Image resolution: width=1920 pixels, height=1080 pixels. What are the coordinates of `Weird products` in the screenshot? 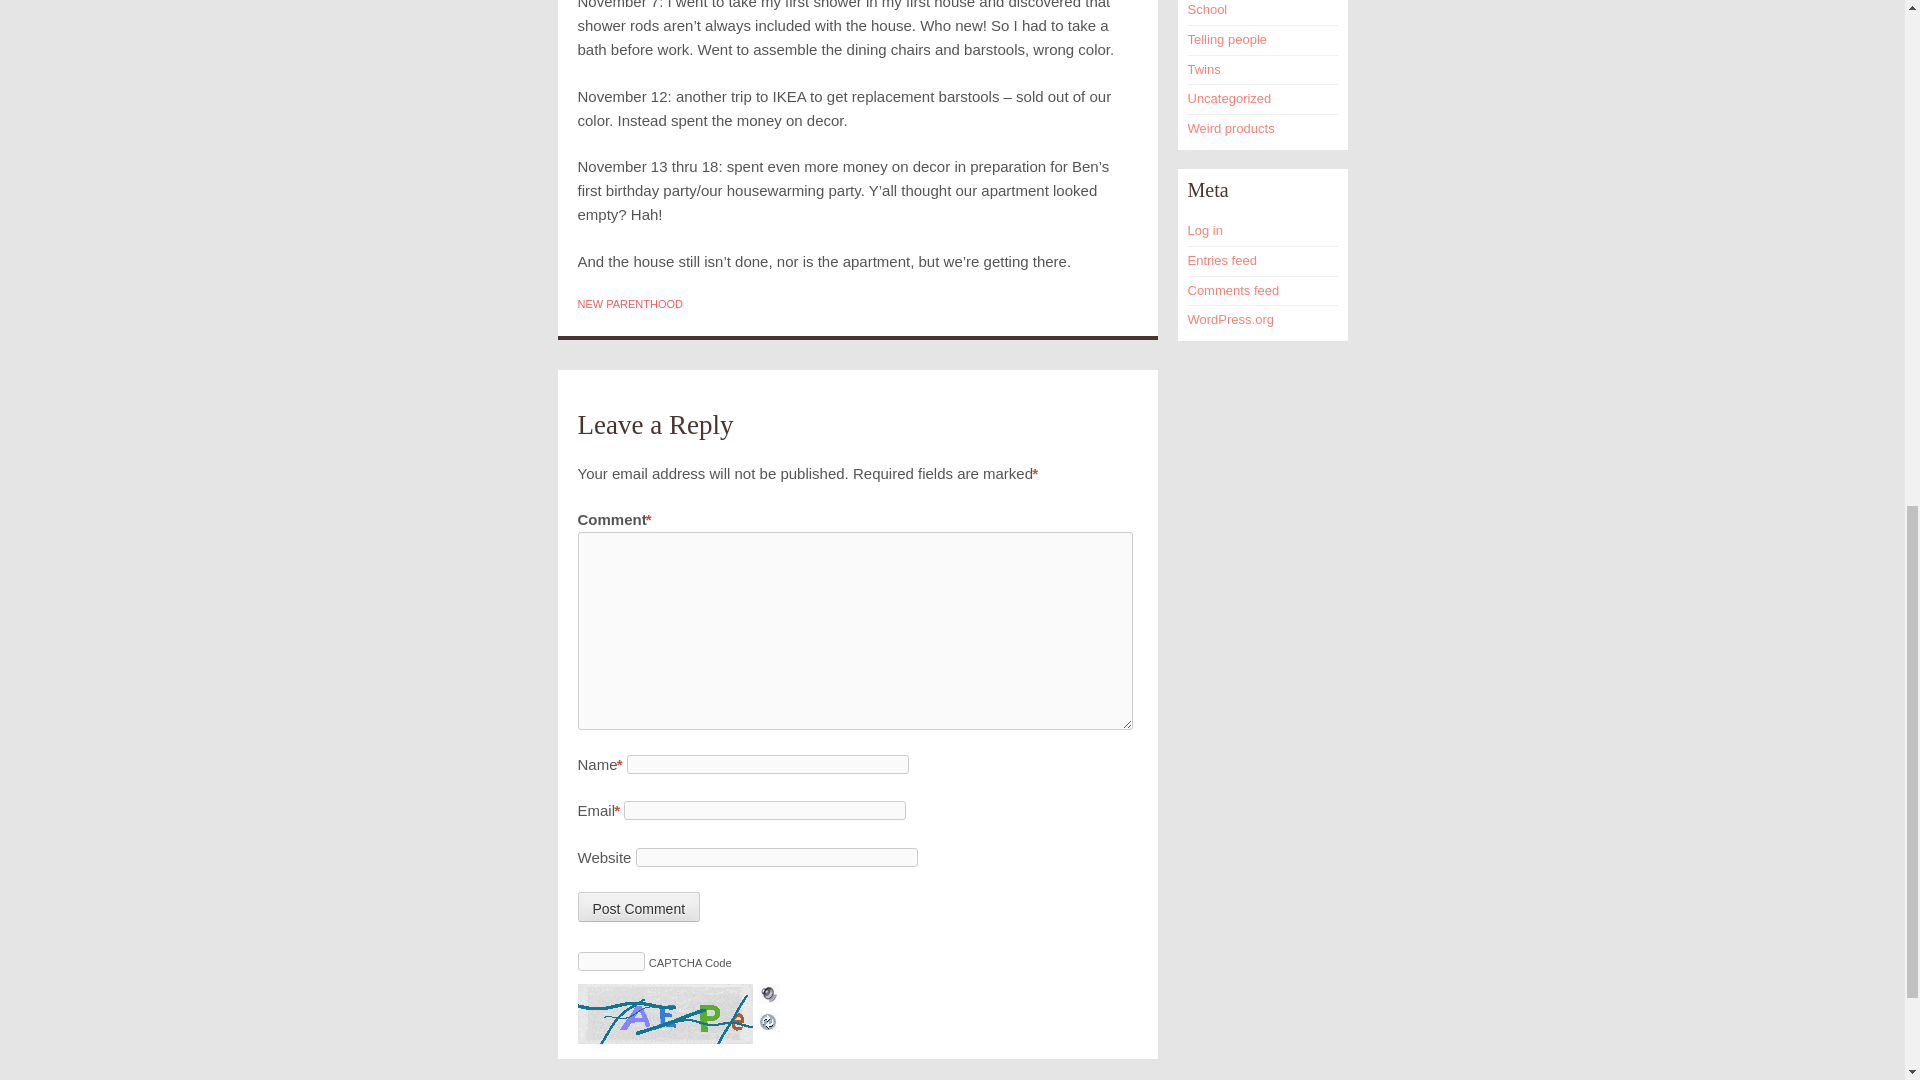 It's located at (1231, 128).